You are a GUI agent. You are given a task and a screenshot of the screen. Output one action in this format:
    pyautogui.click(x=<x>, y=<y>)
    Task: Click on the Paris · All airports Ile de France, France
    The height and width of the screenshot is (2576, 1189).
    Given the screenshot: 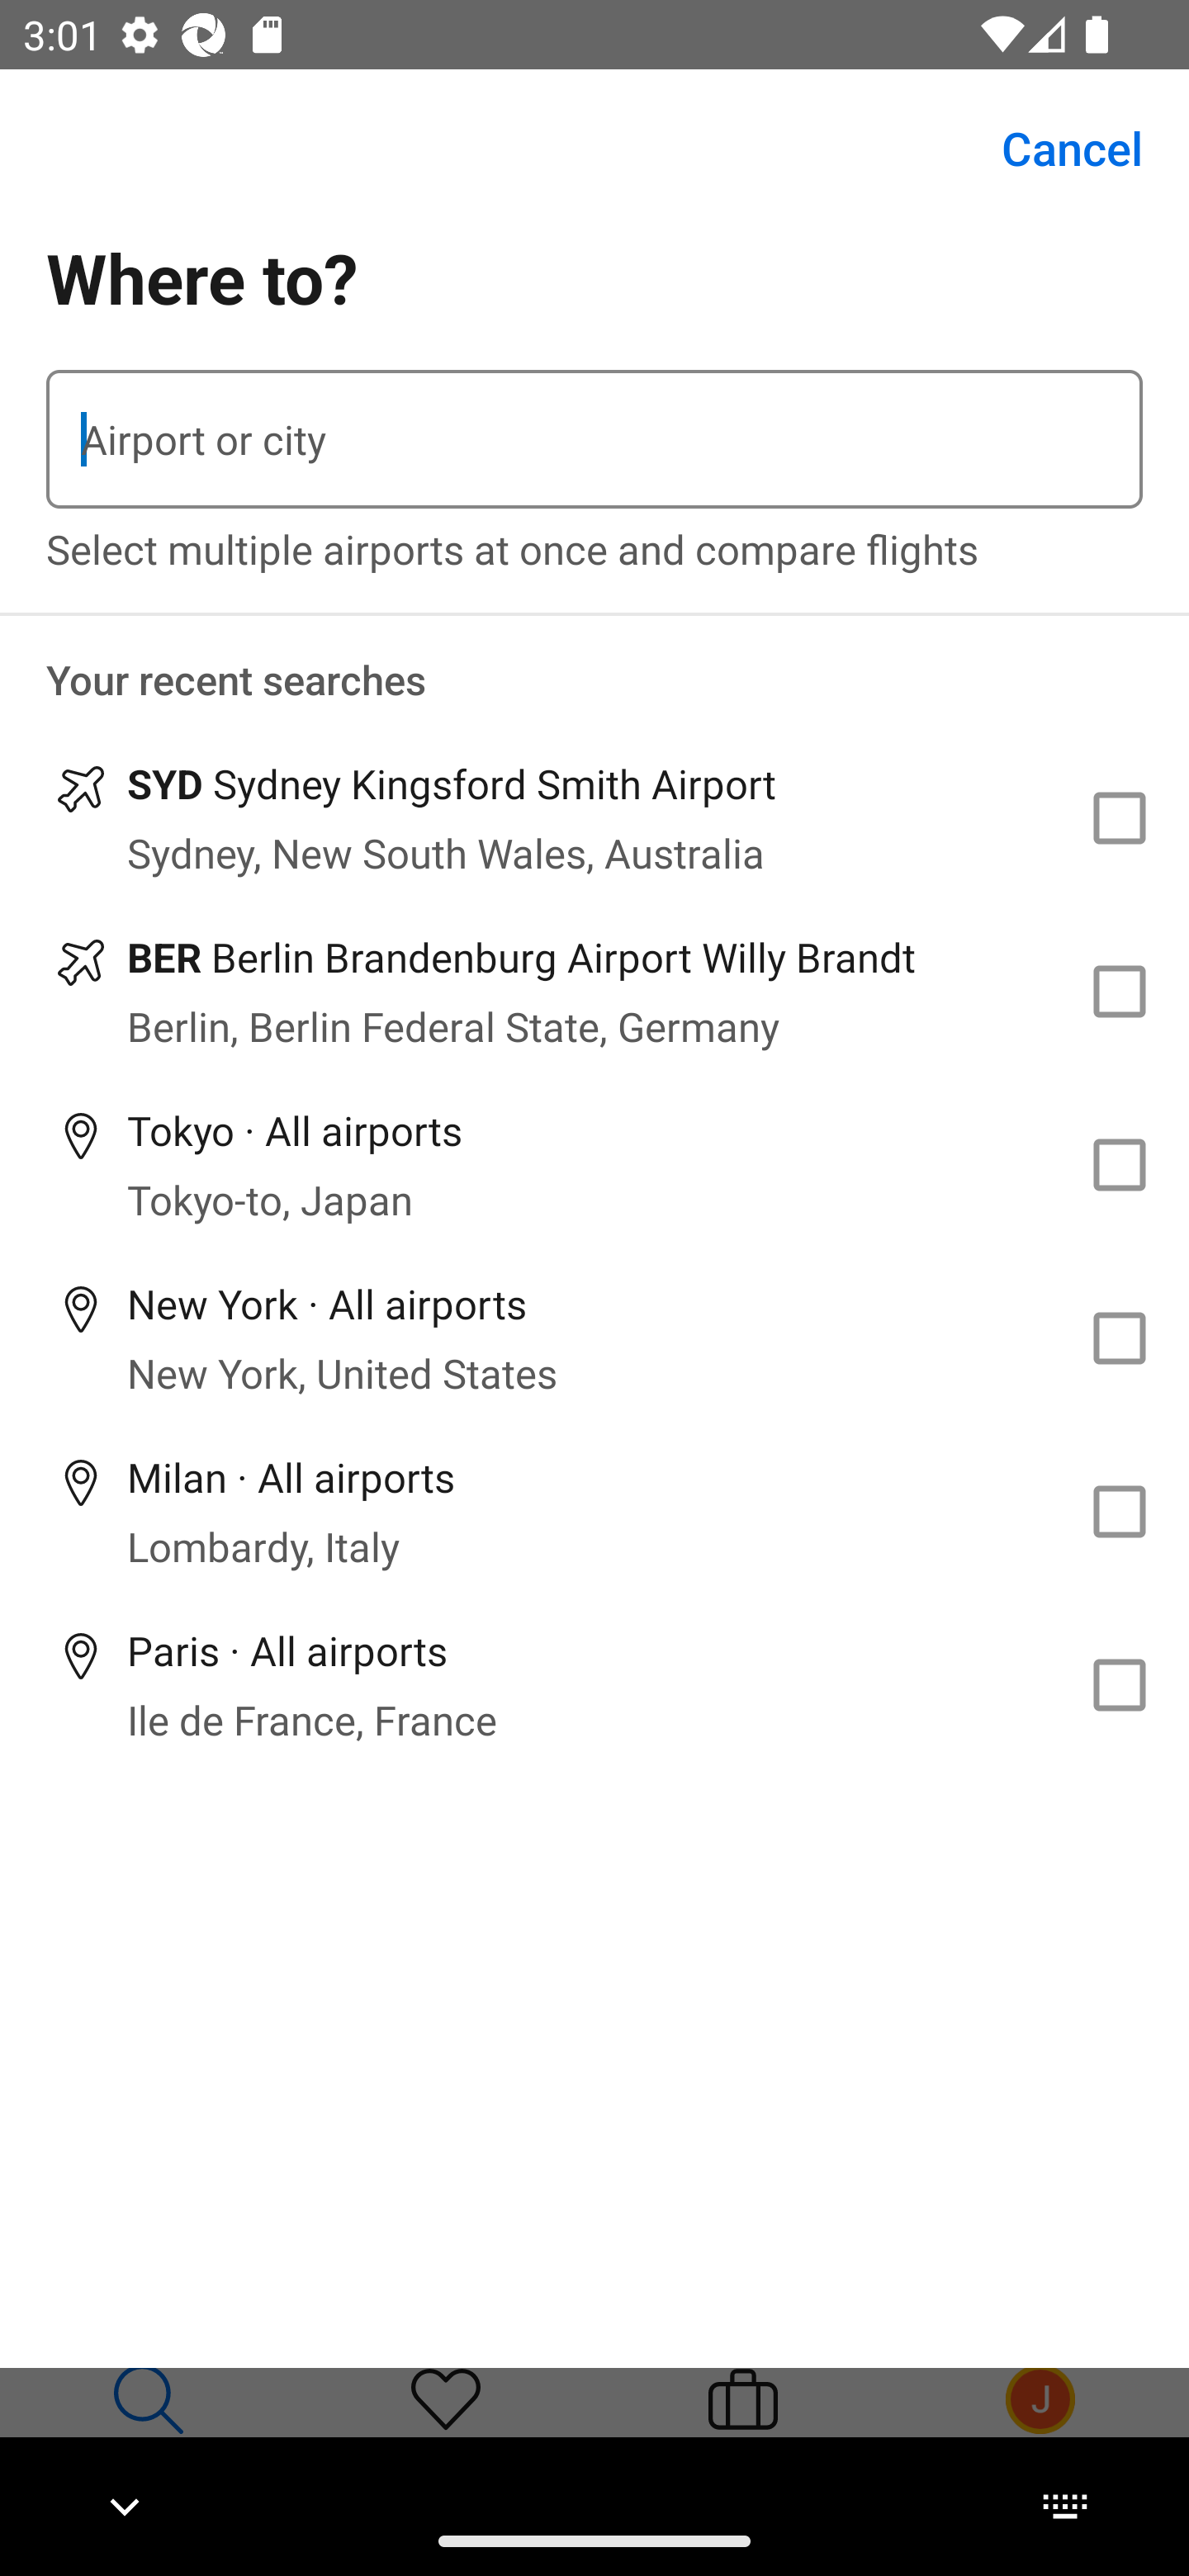 What is the action you would take?
    pyautogui.click(x=594, y=1684)
    